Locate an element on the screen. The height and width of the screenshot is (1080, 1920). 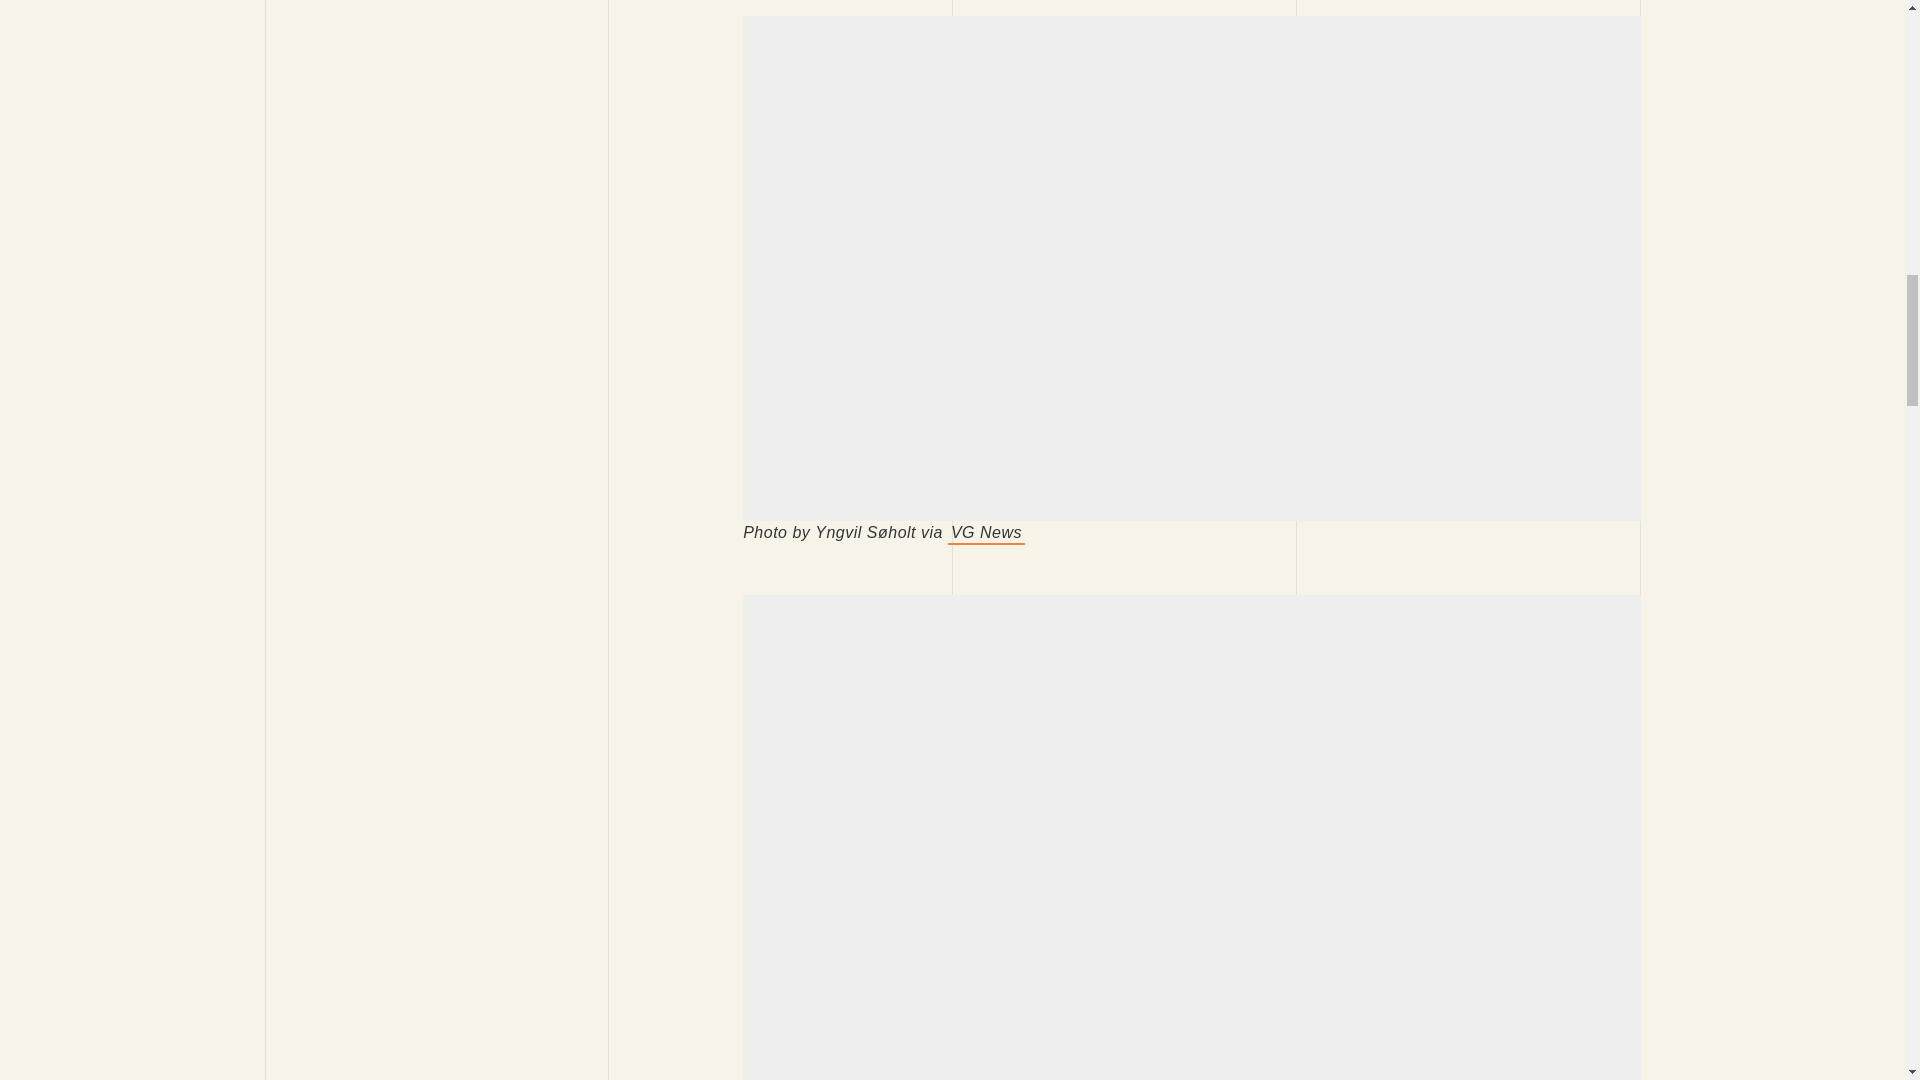
VG News is located at coordinates (986, 533).